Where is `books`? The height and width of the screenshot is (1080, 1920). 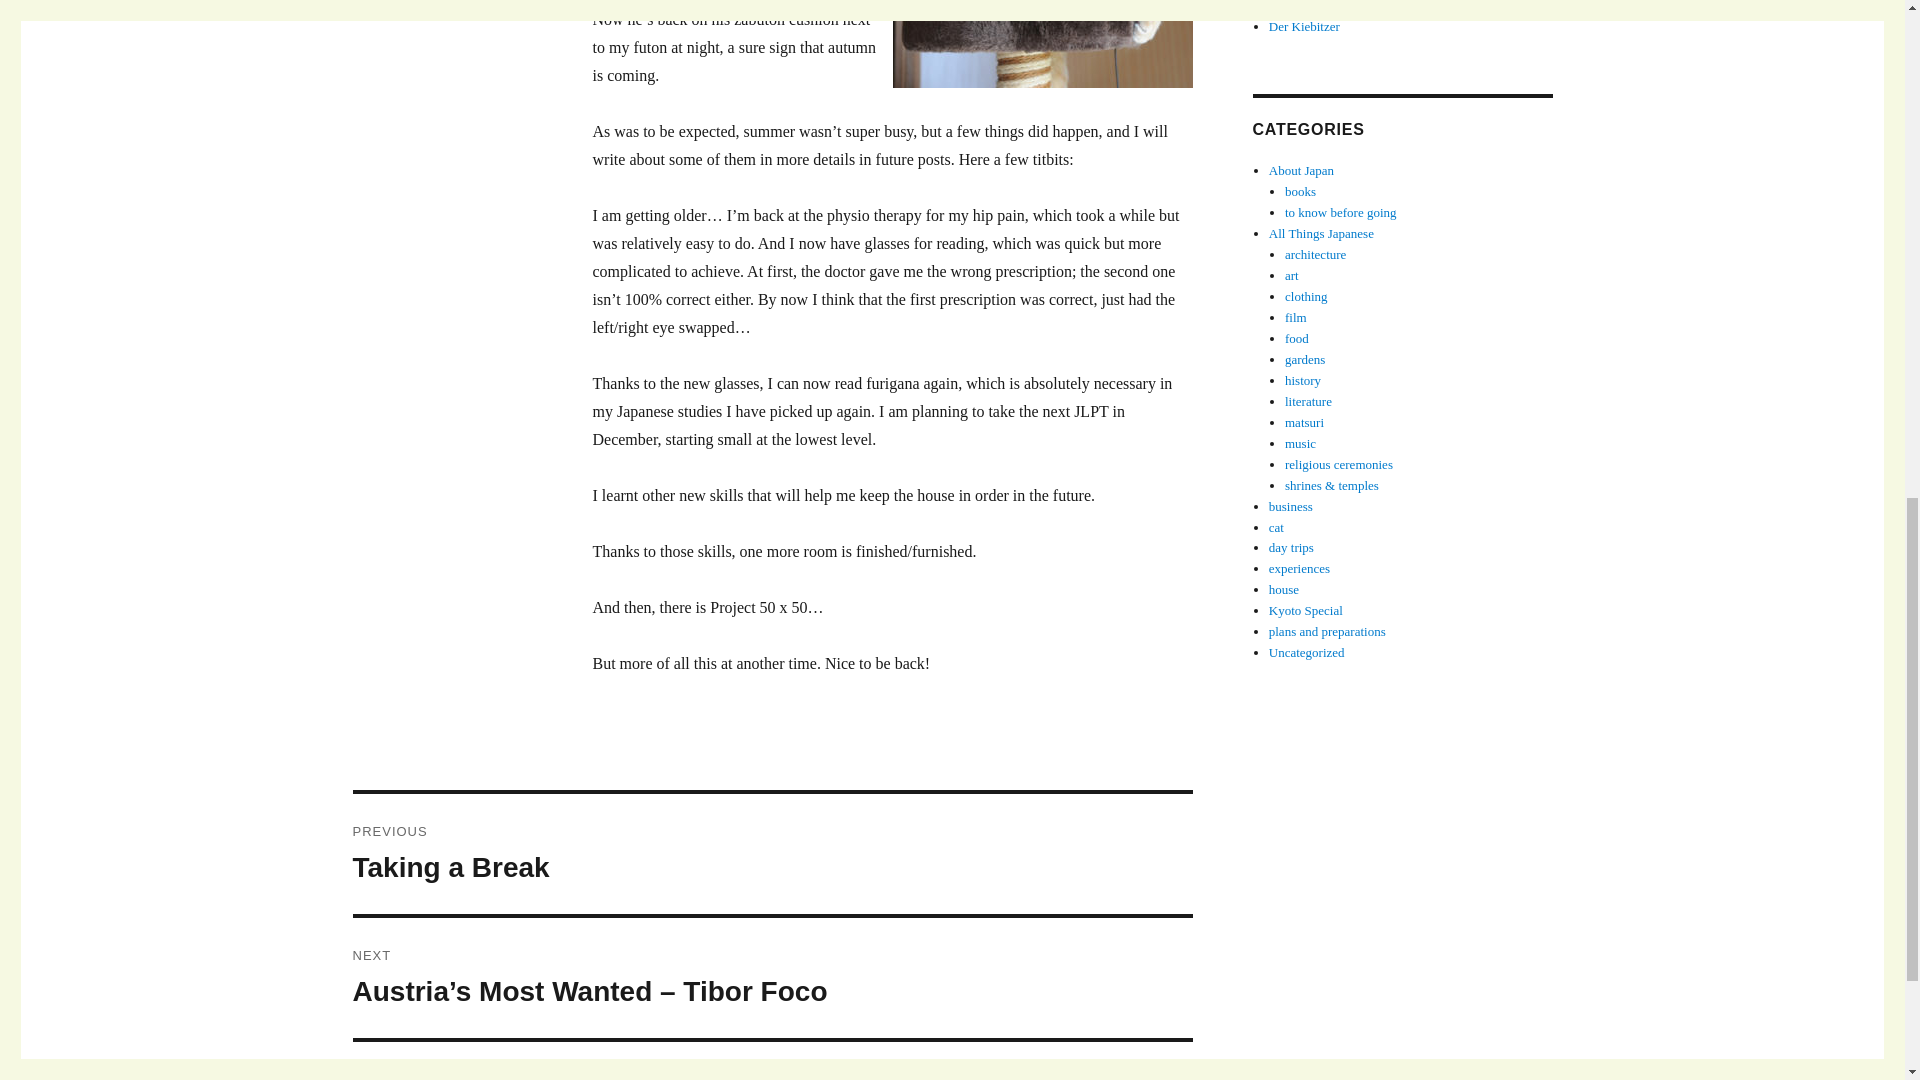 books is located at coordinates (1300, 190).